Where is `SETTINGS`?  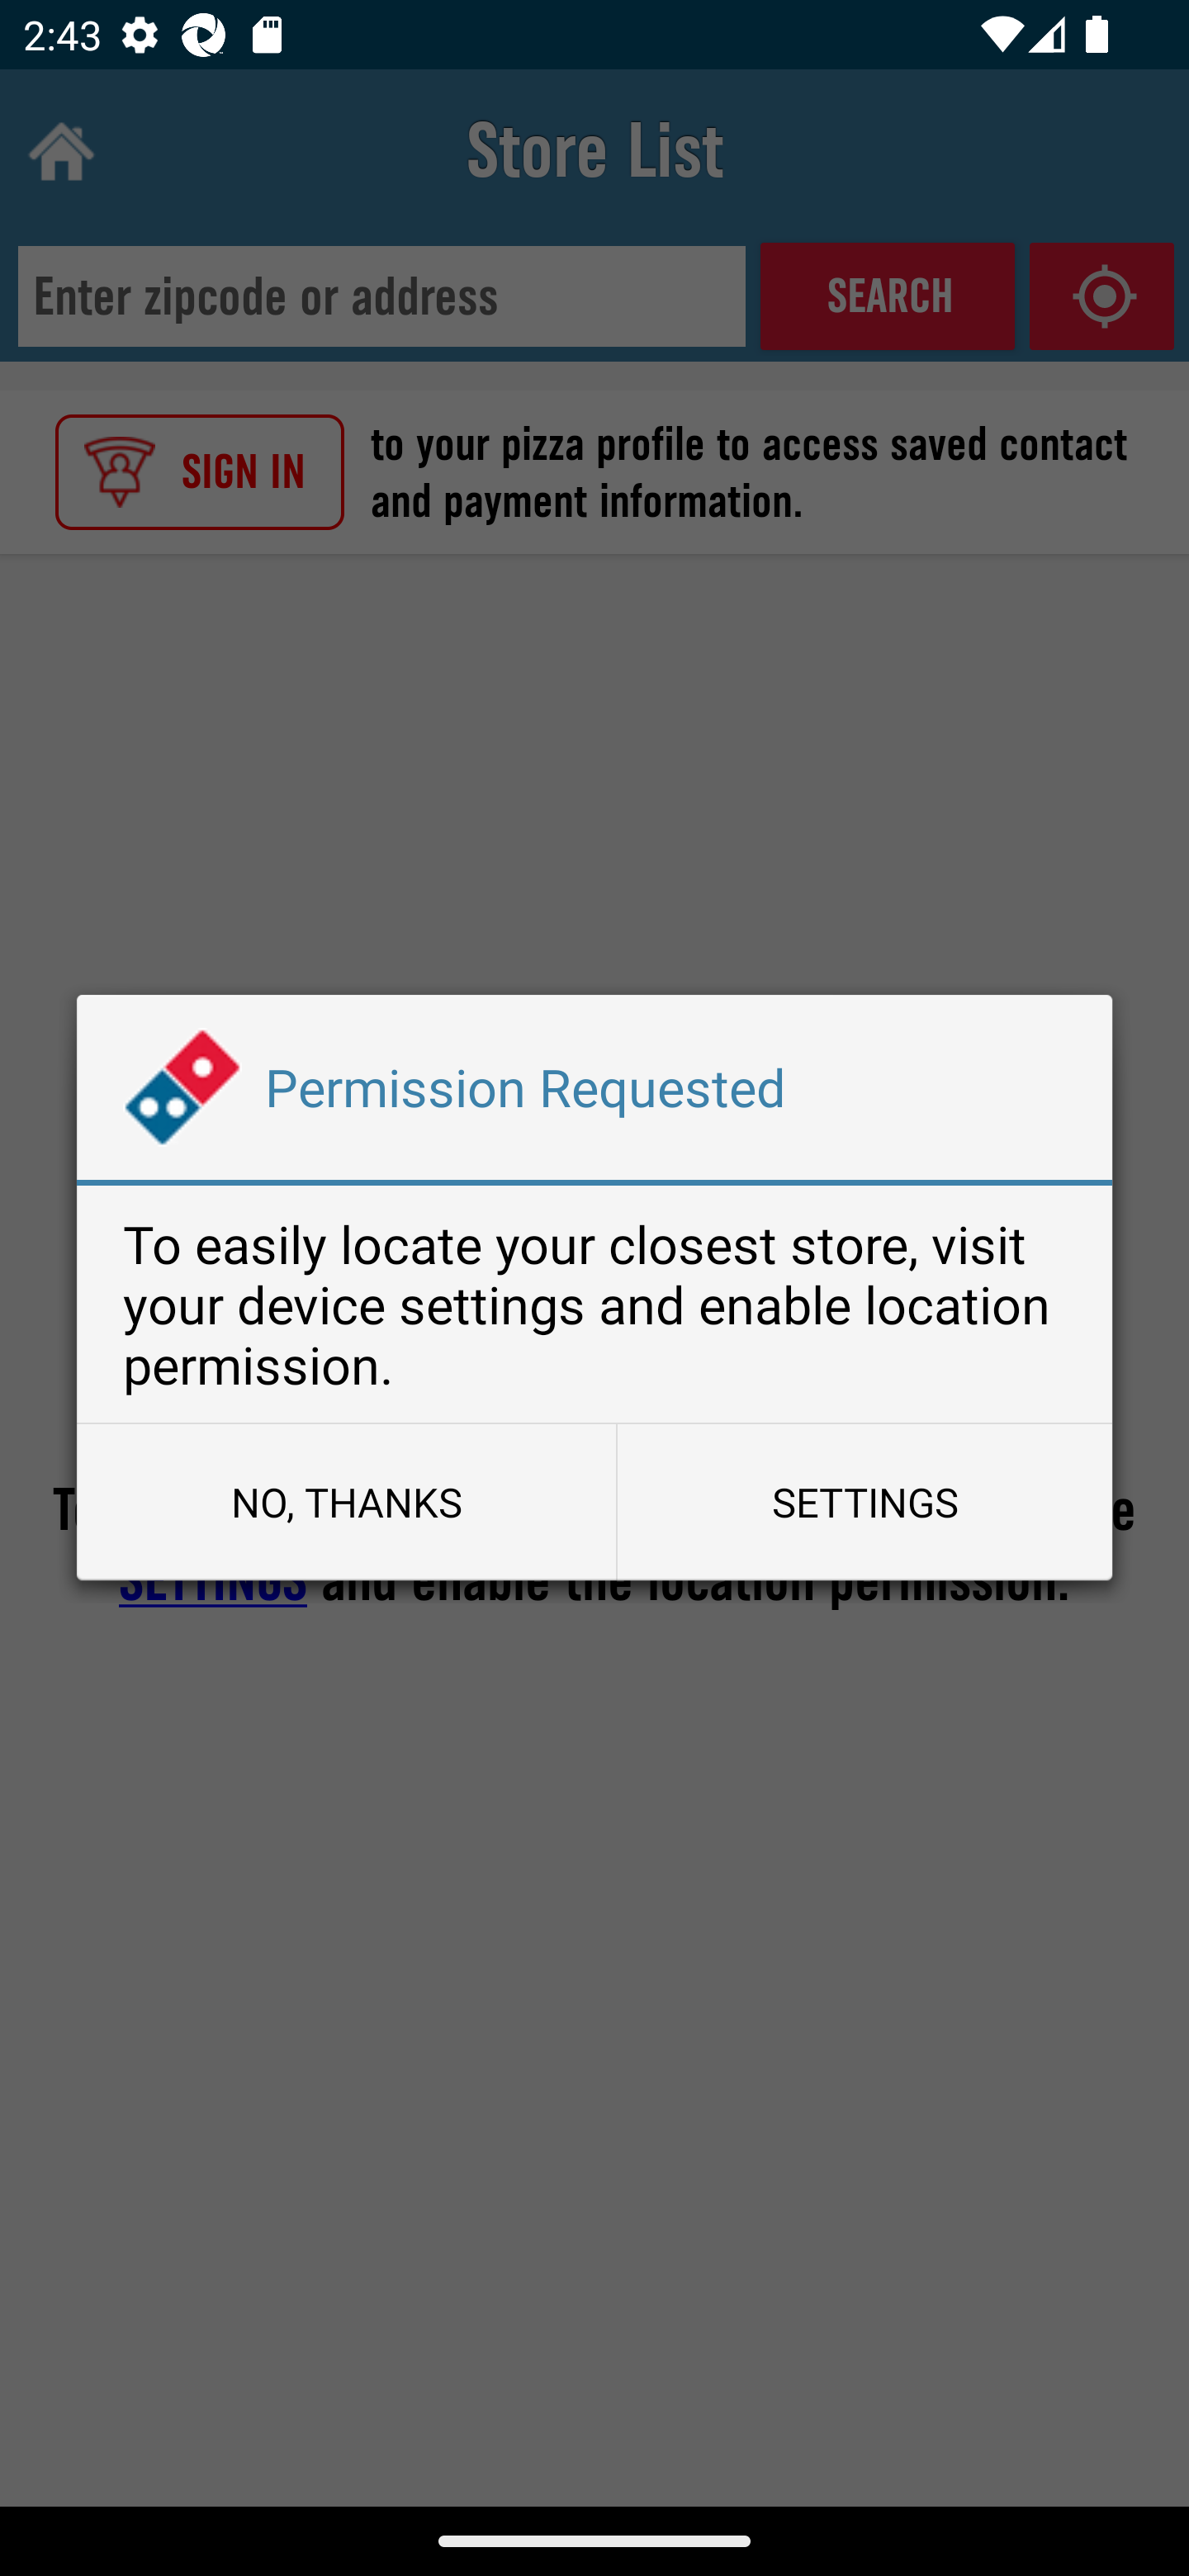 SETTINGS is located at coordinates (864, 1501).